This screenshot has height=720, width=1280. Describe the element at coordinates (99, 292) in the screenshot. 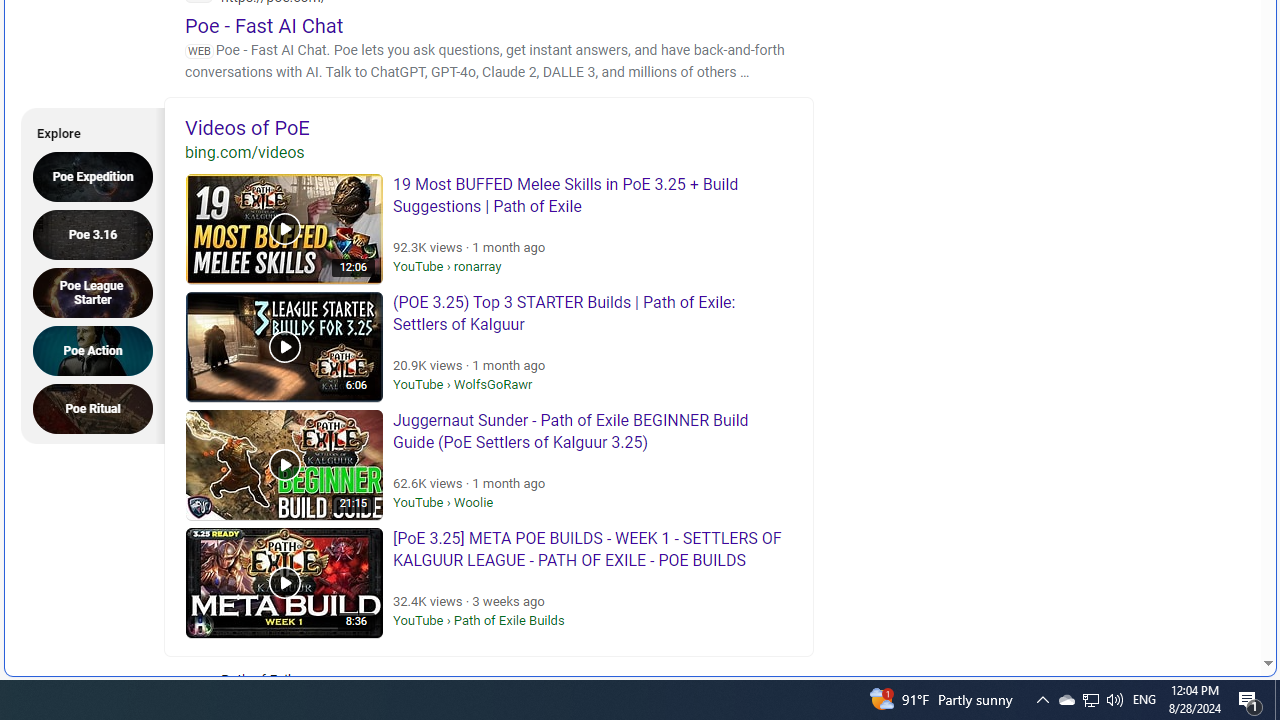

I see `Poe League Starter` at that location.